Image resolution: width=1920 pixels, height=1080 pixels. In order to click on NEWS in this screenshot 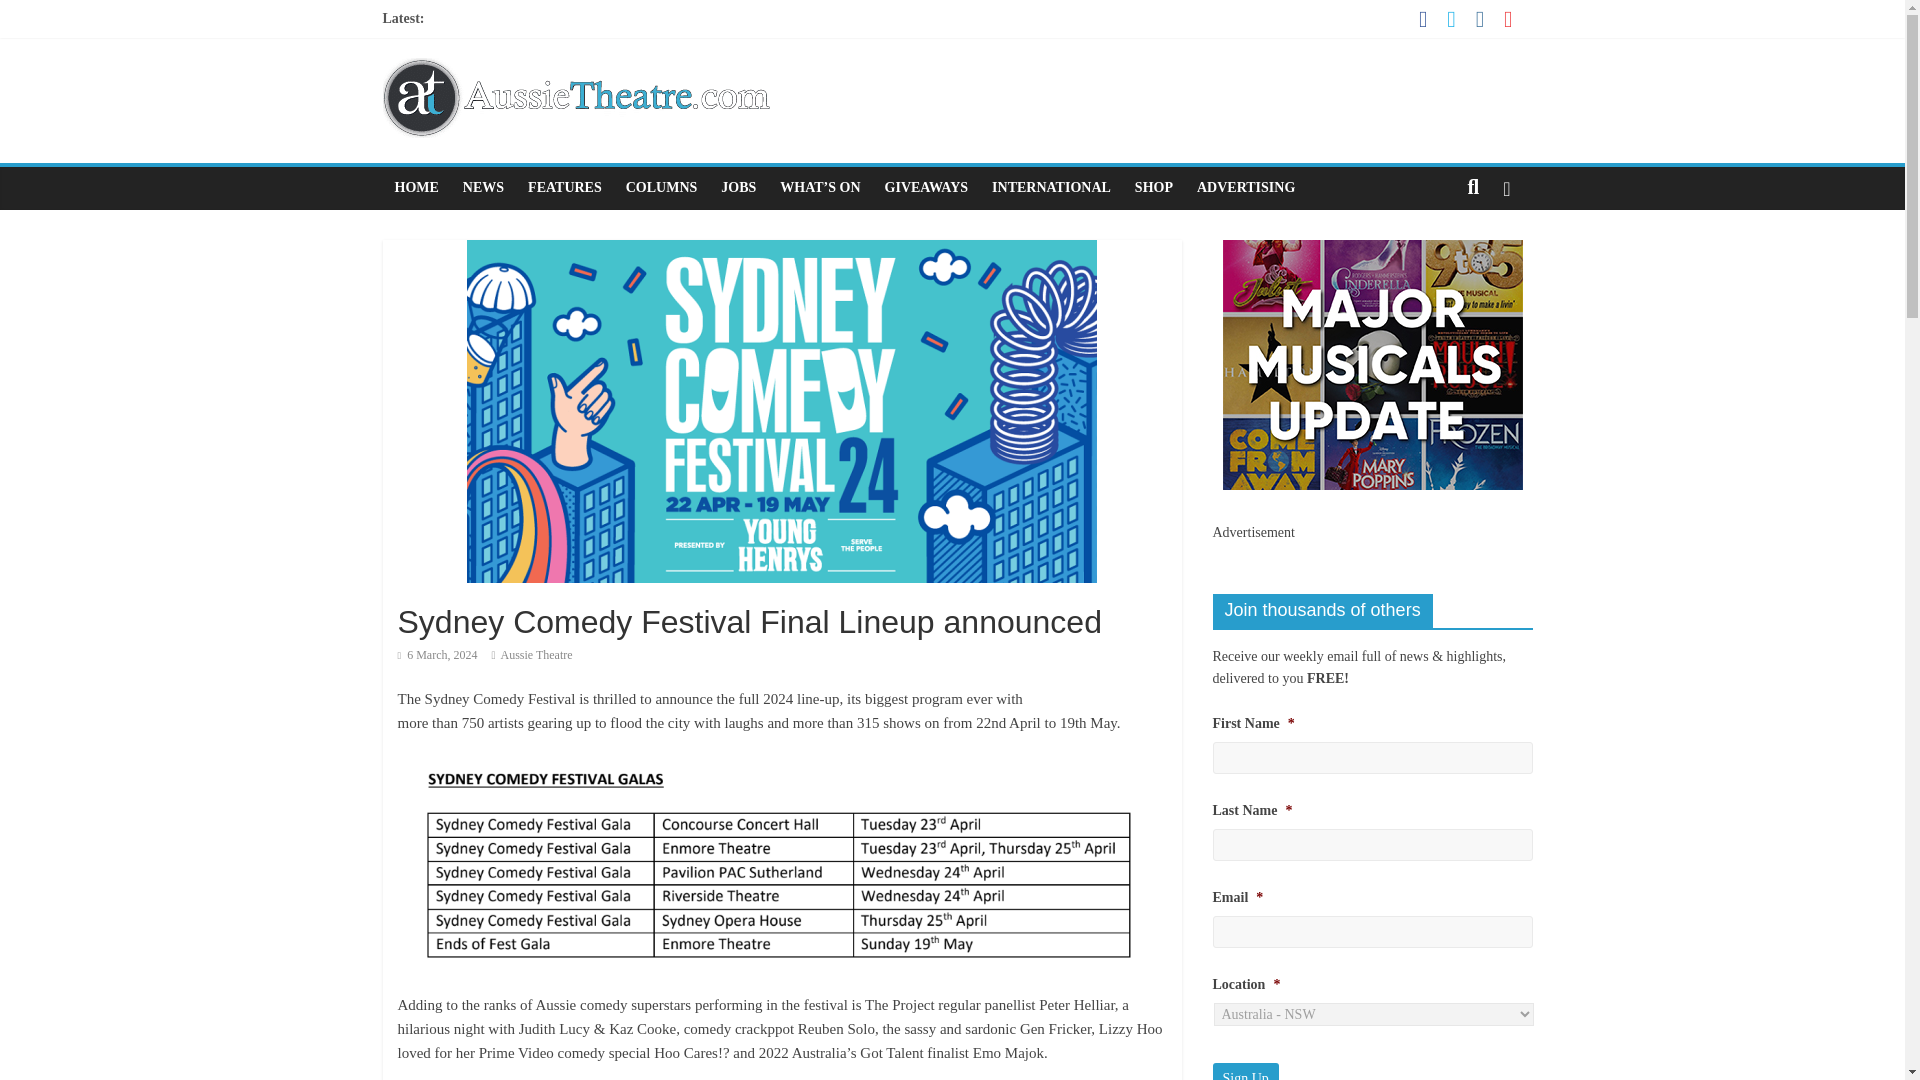, I will do `click(484, 188)`.